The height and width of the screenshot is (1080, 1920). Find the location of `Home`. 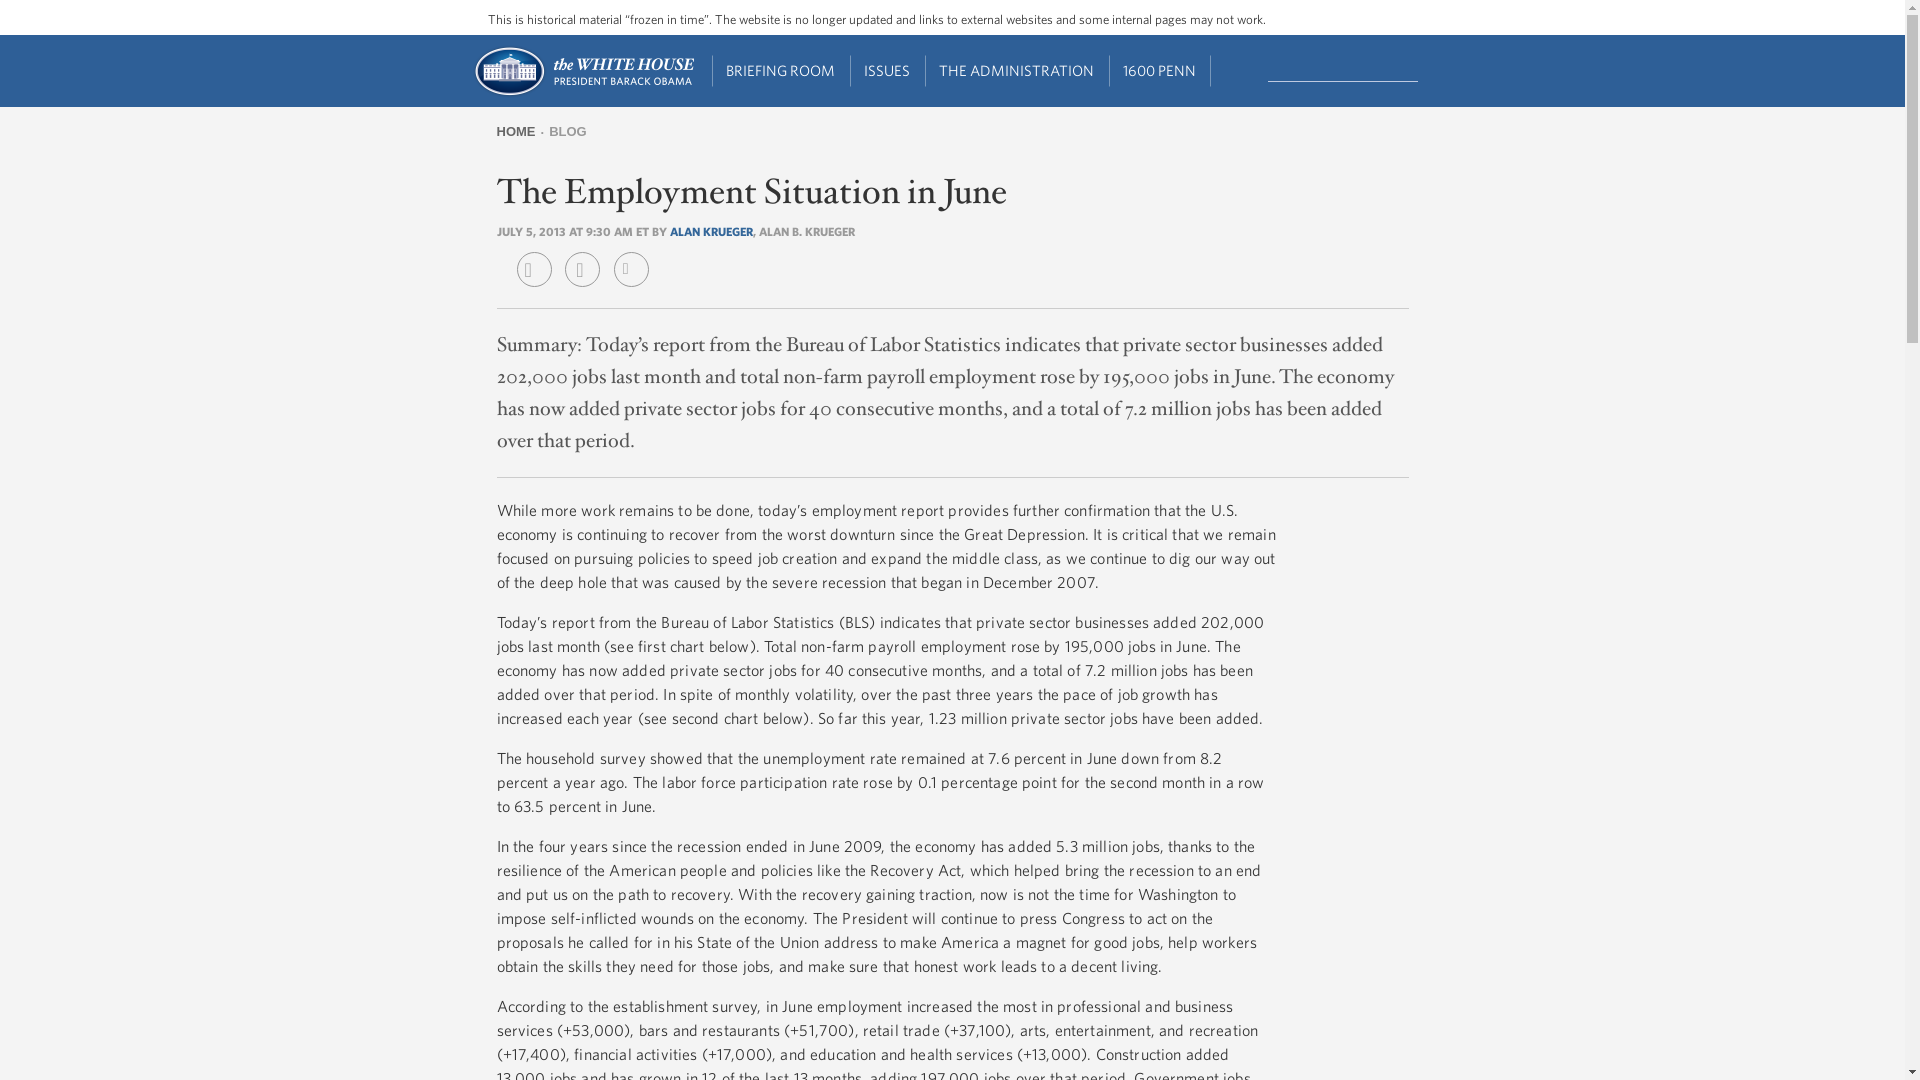

Home is located at coordinates (582, 94).